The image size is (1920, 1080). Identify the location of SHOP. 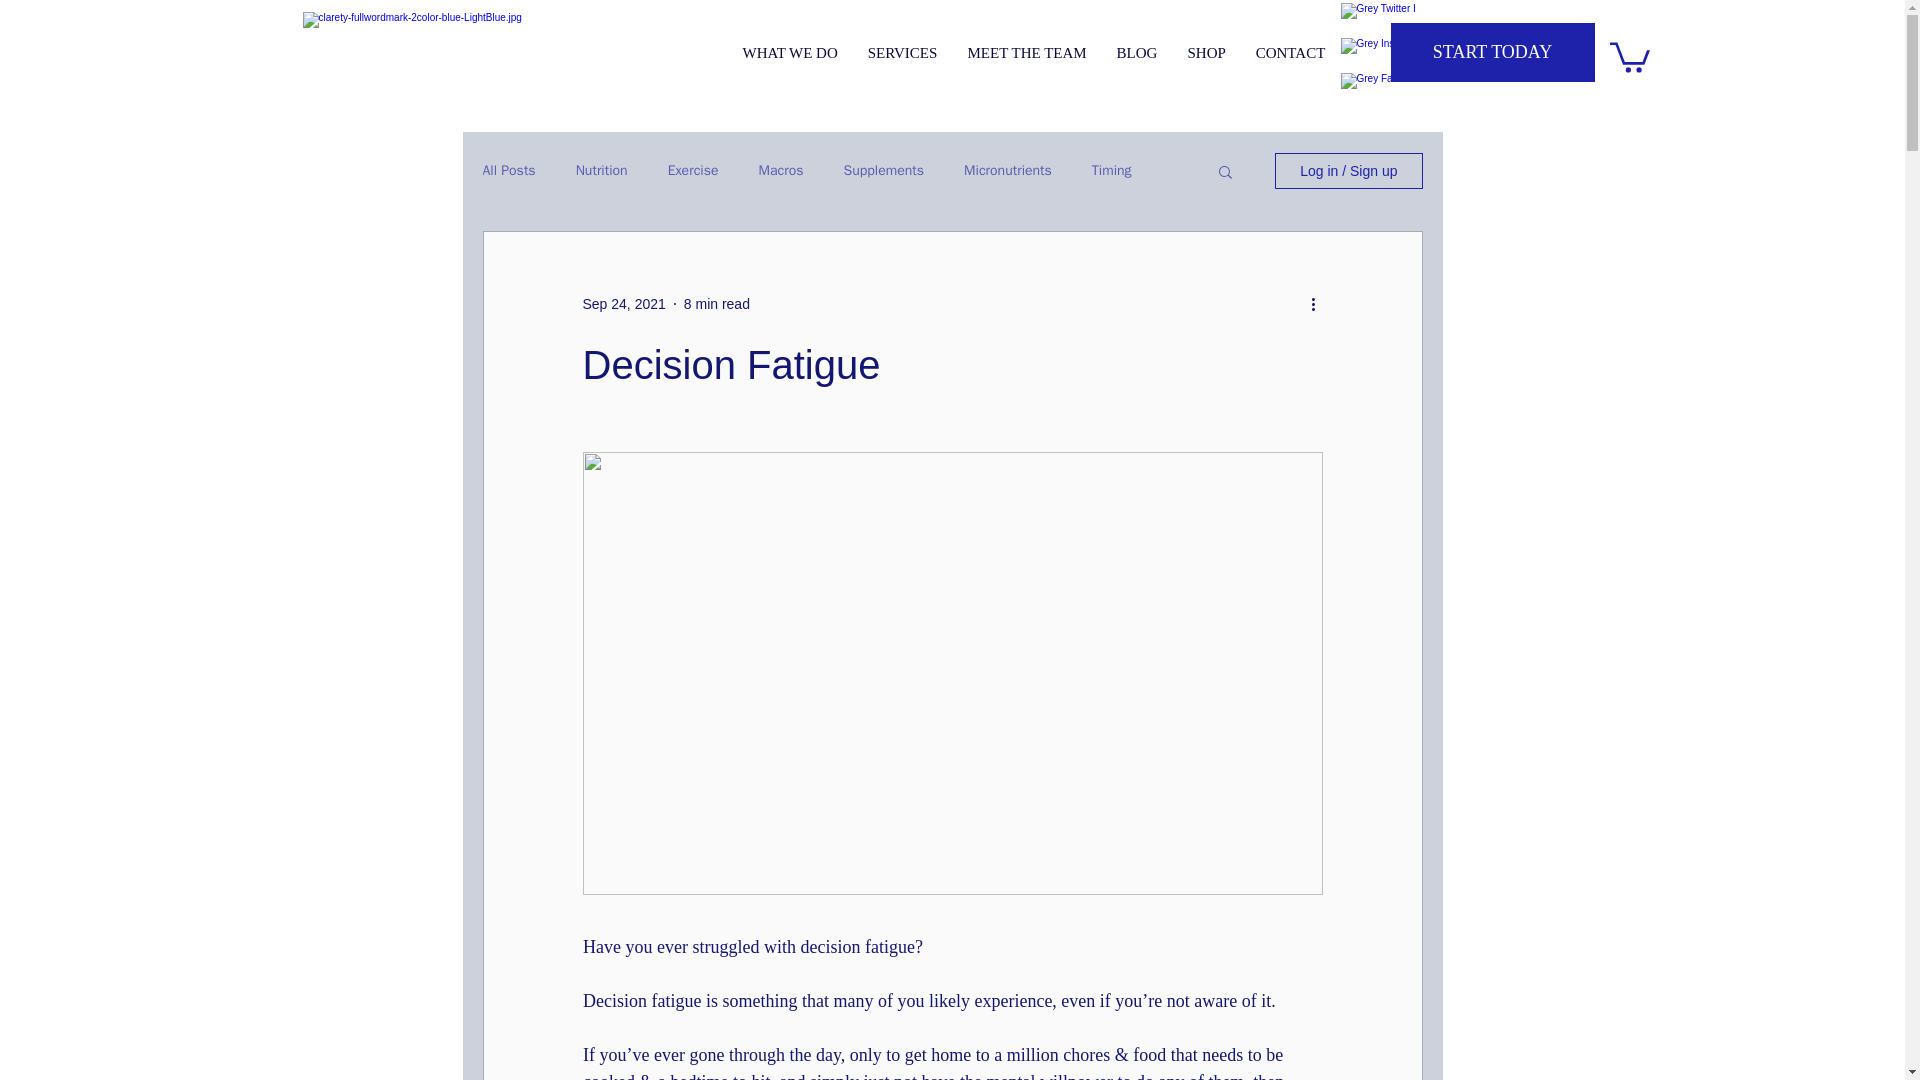
(1206, 53).